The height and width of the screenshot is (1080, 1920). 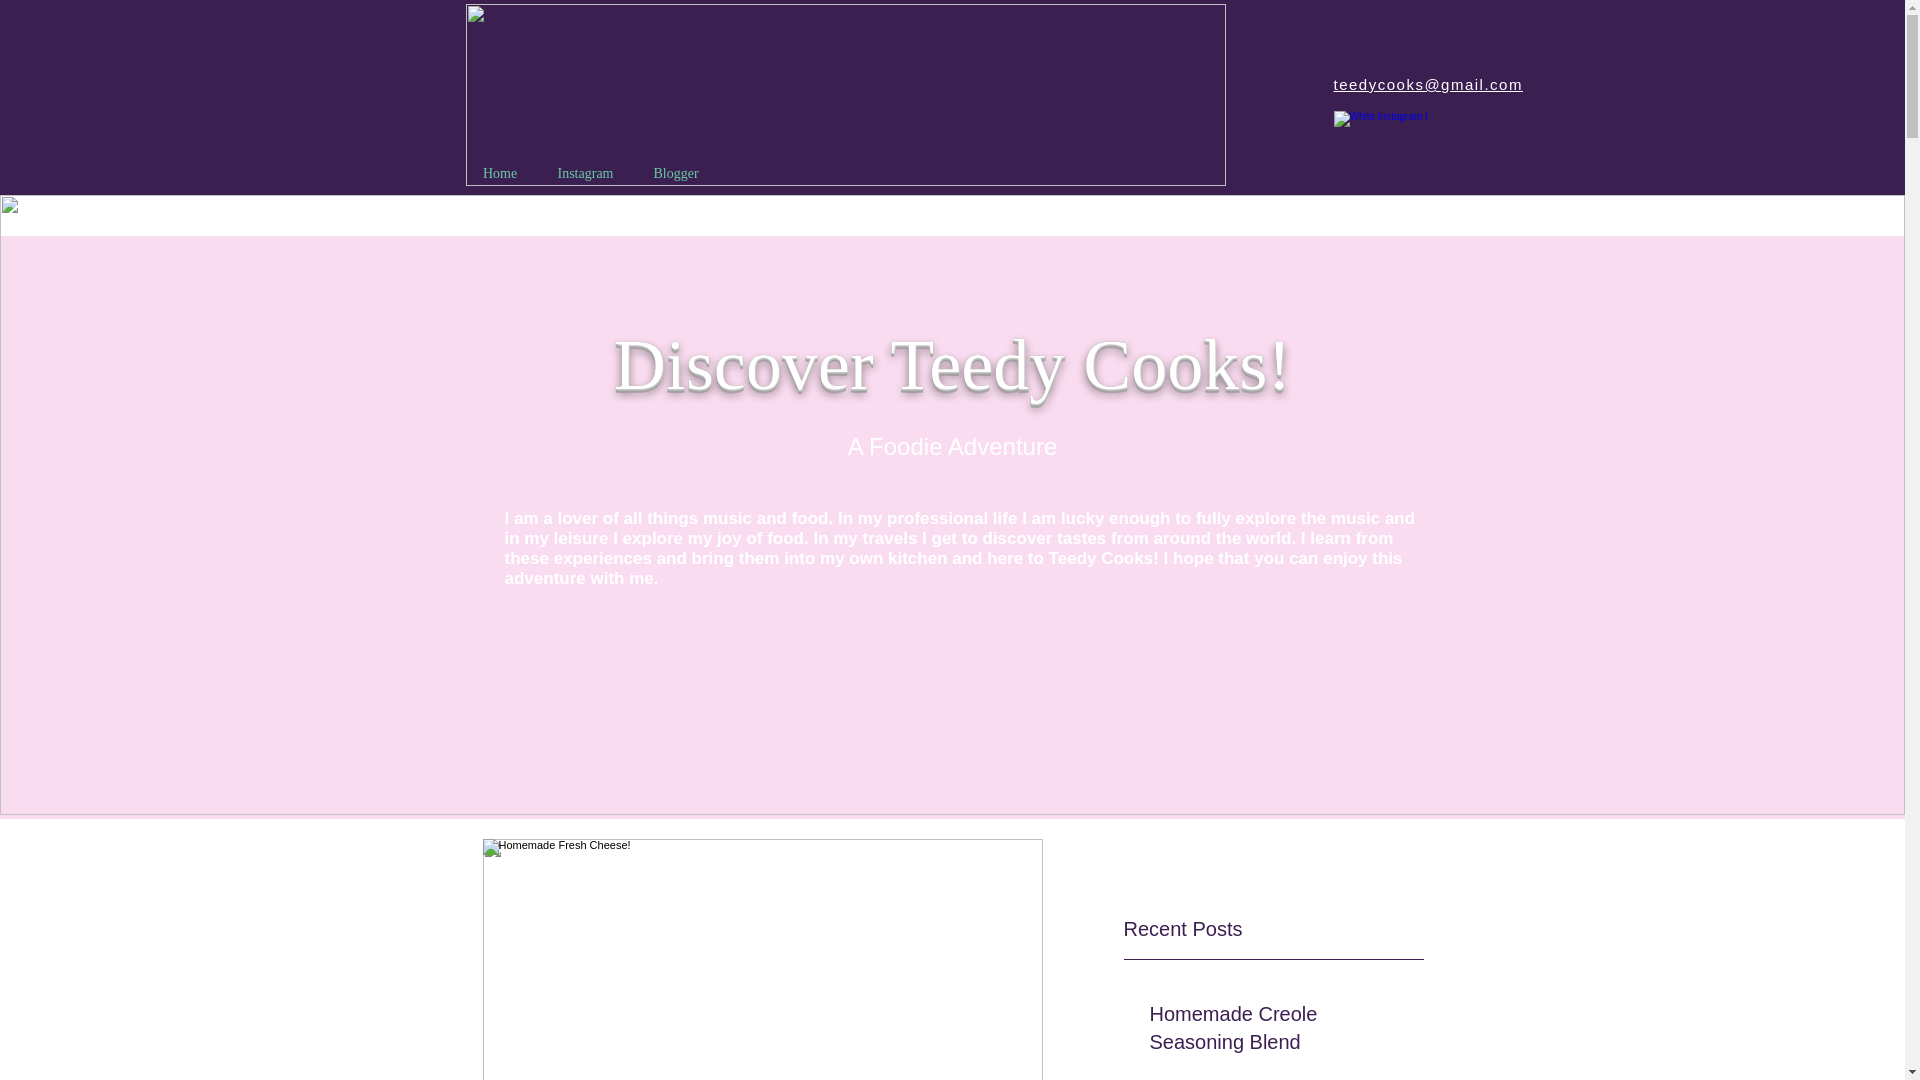 What do you see at coordinates (1280, 1032) in the screenshot?
I see `Homemade Creole Seasoning Blend` at bounding box center [1280, 1032].